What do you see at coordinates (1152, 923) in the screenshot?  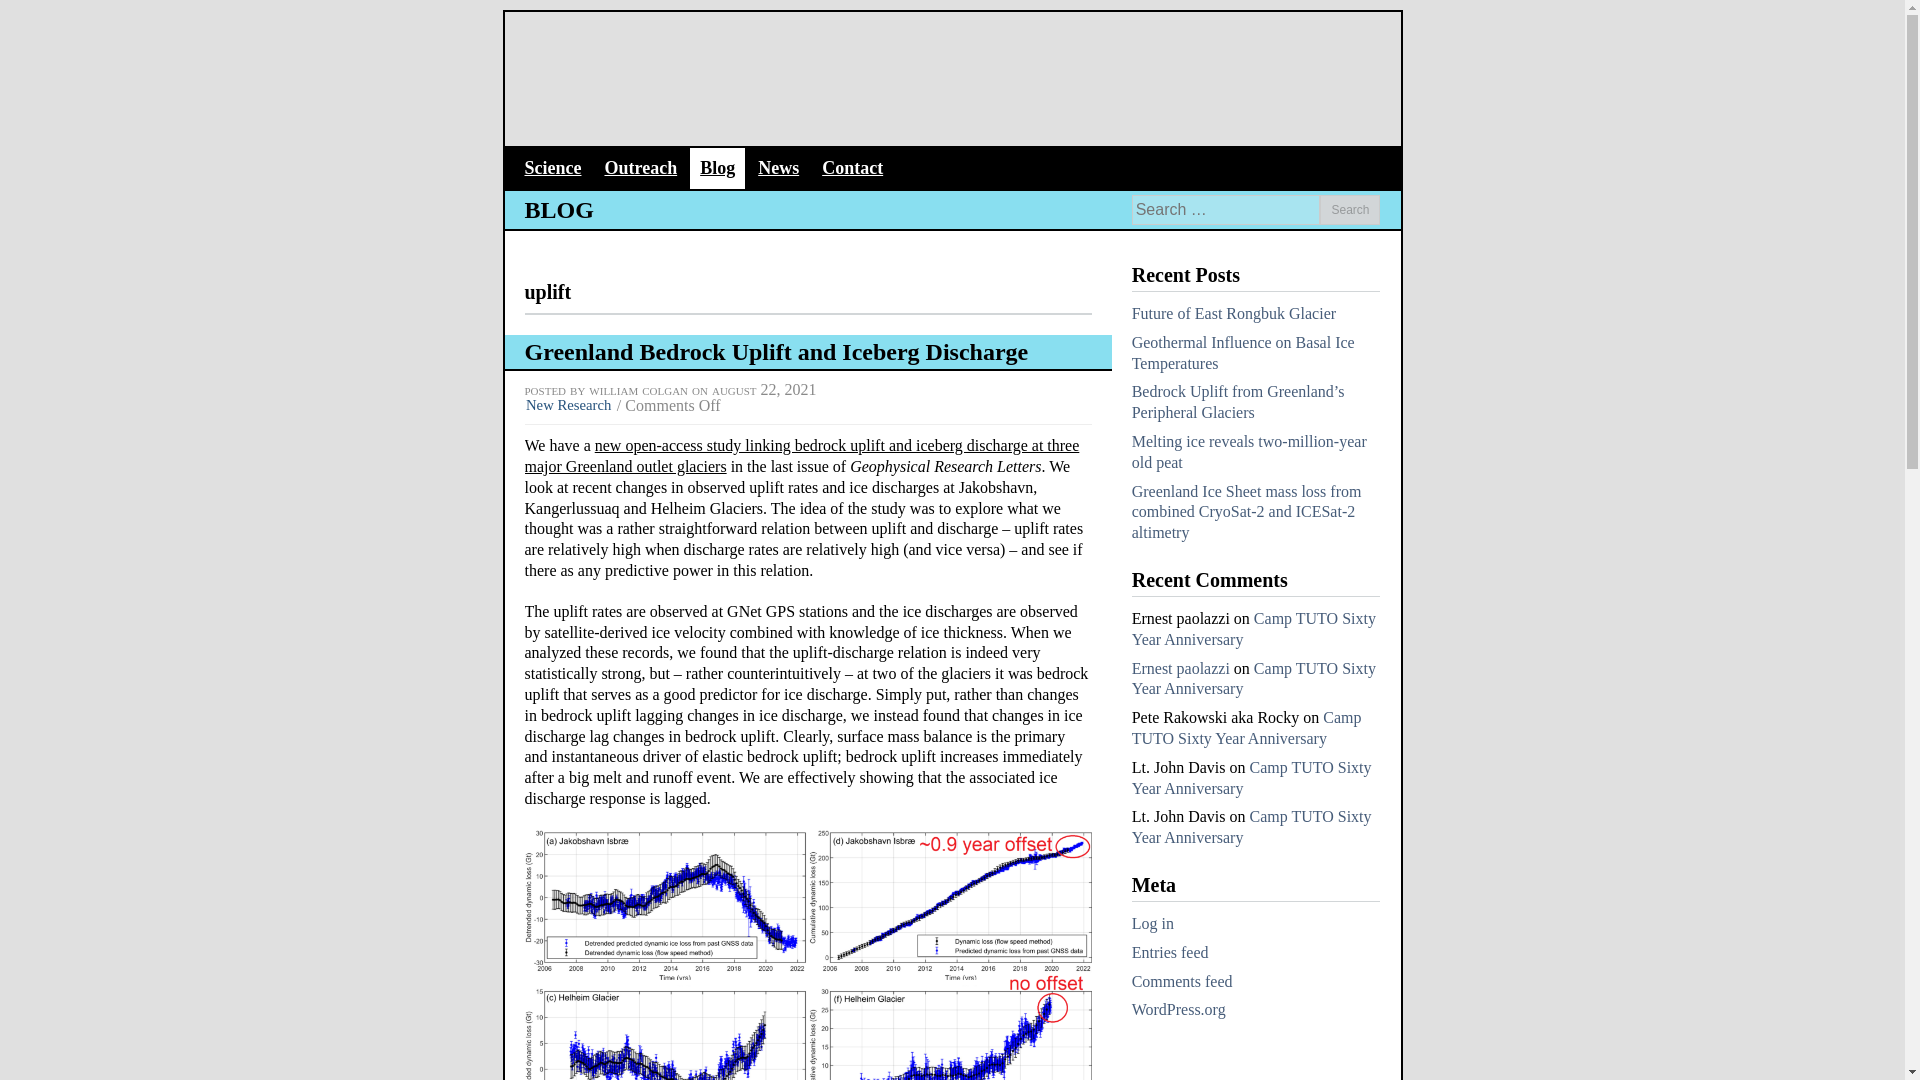 I see `Log in` at bounding box center [1152, 923].